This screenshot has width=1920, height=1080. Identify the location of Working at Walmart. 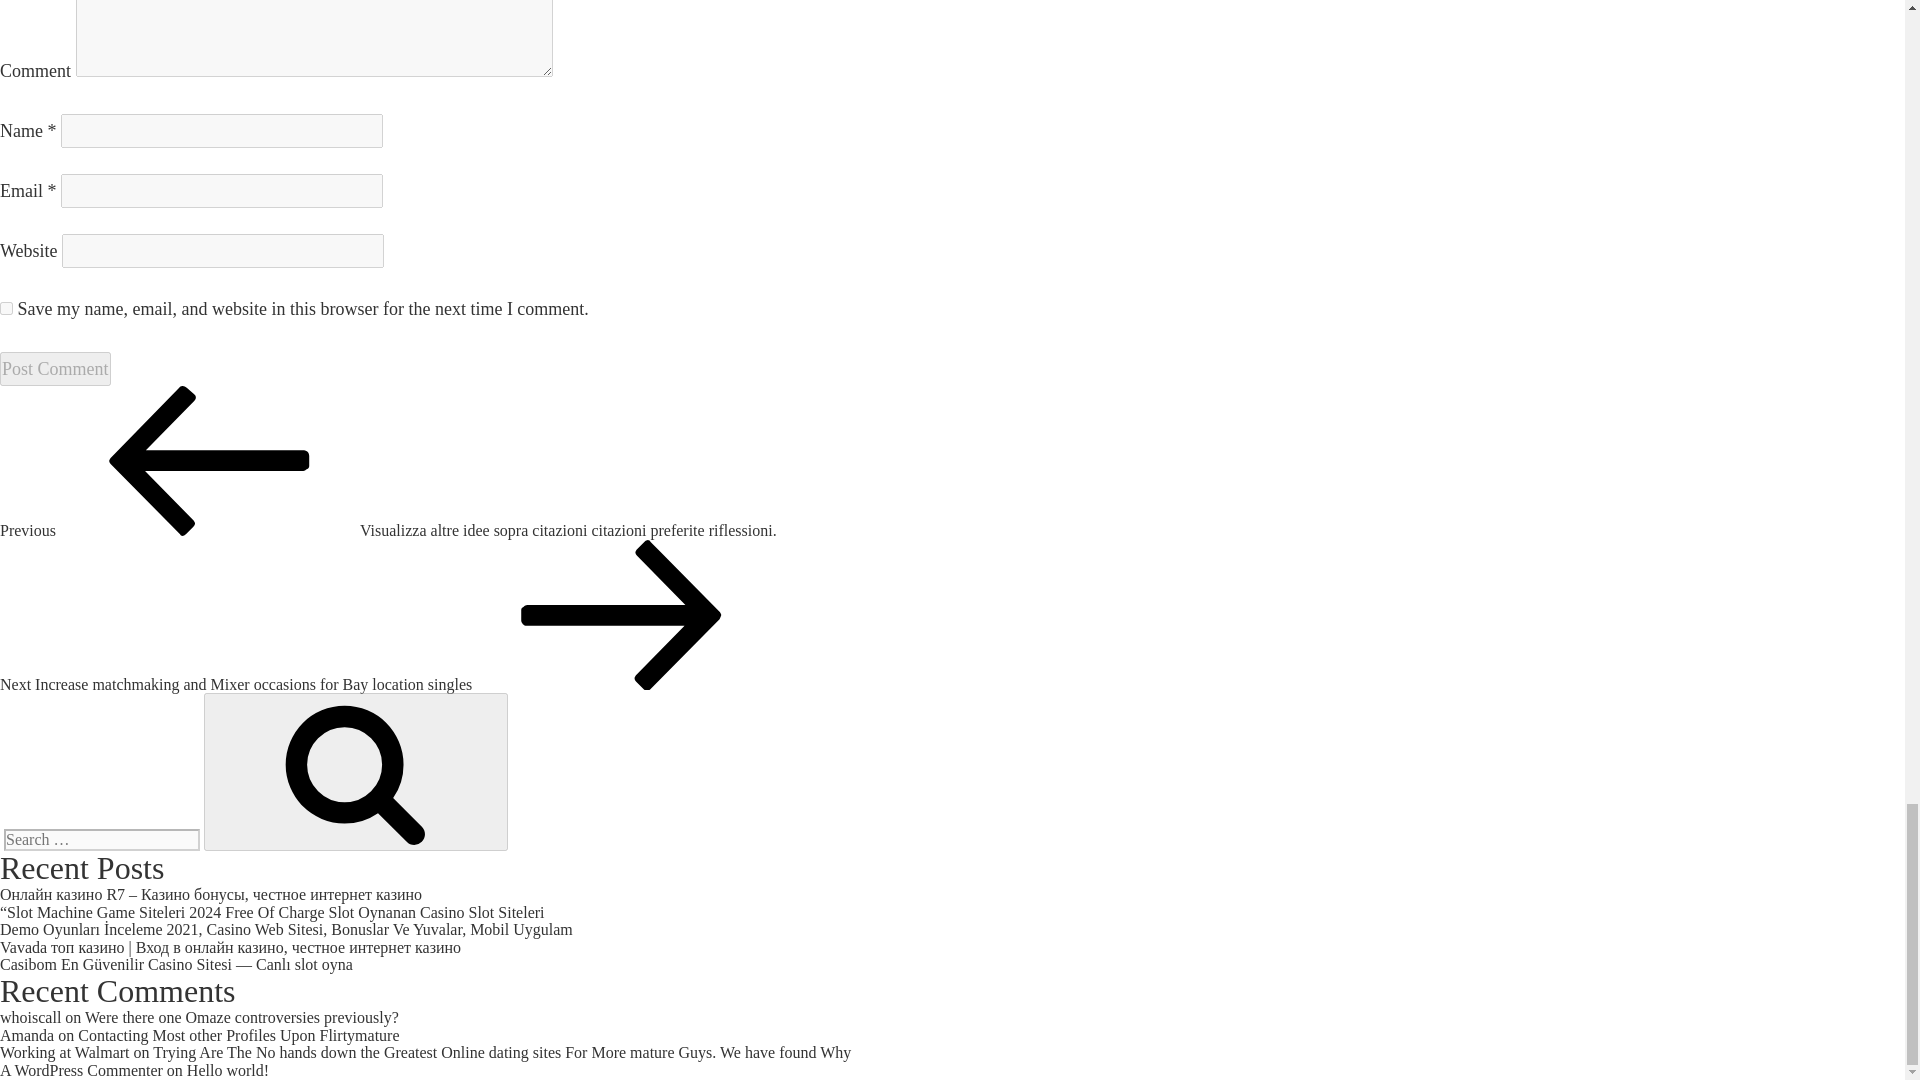
(65, 1052).